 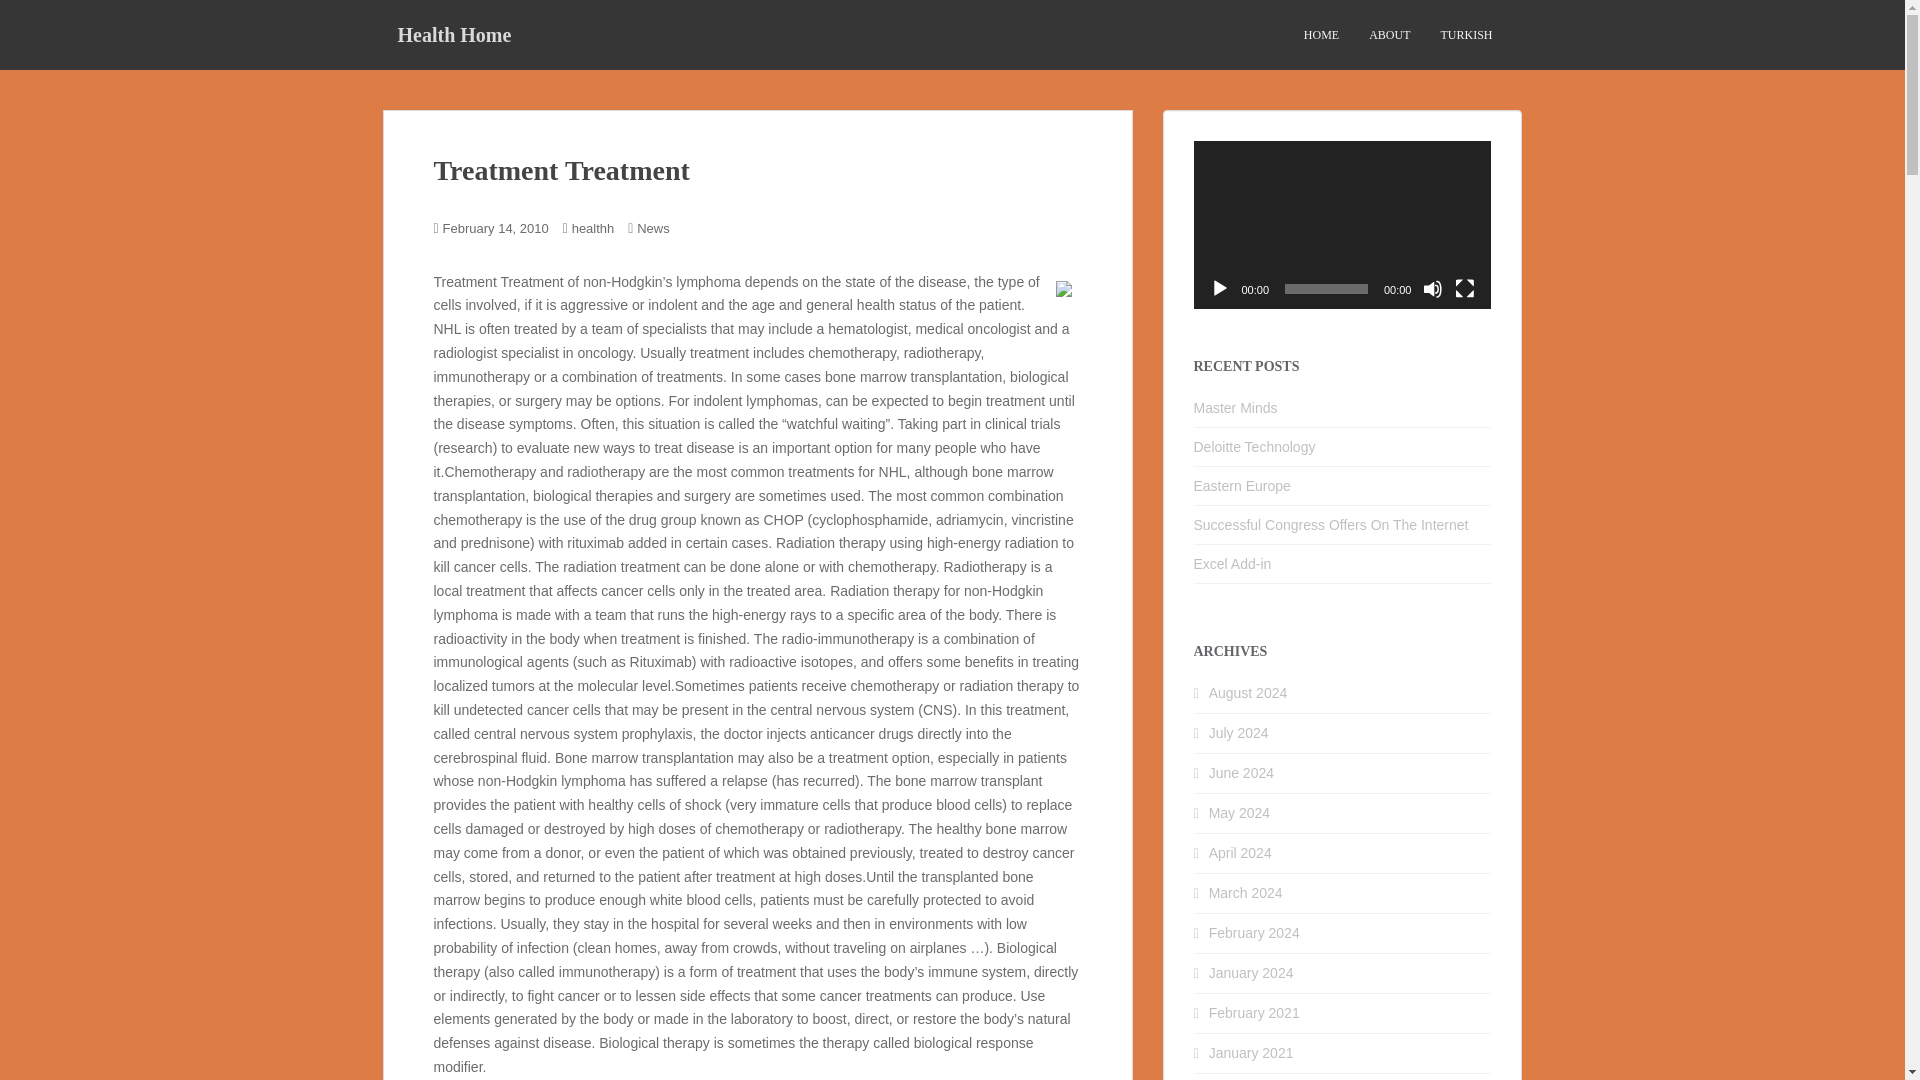 I want to click on Fullscreen, so click(x=1464, y=288).